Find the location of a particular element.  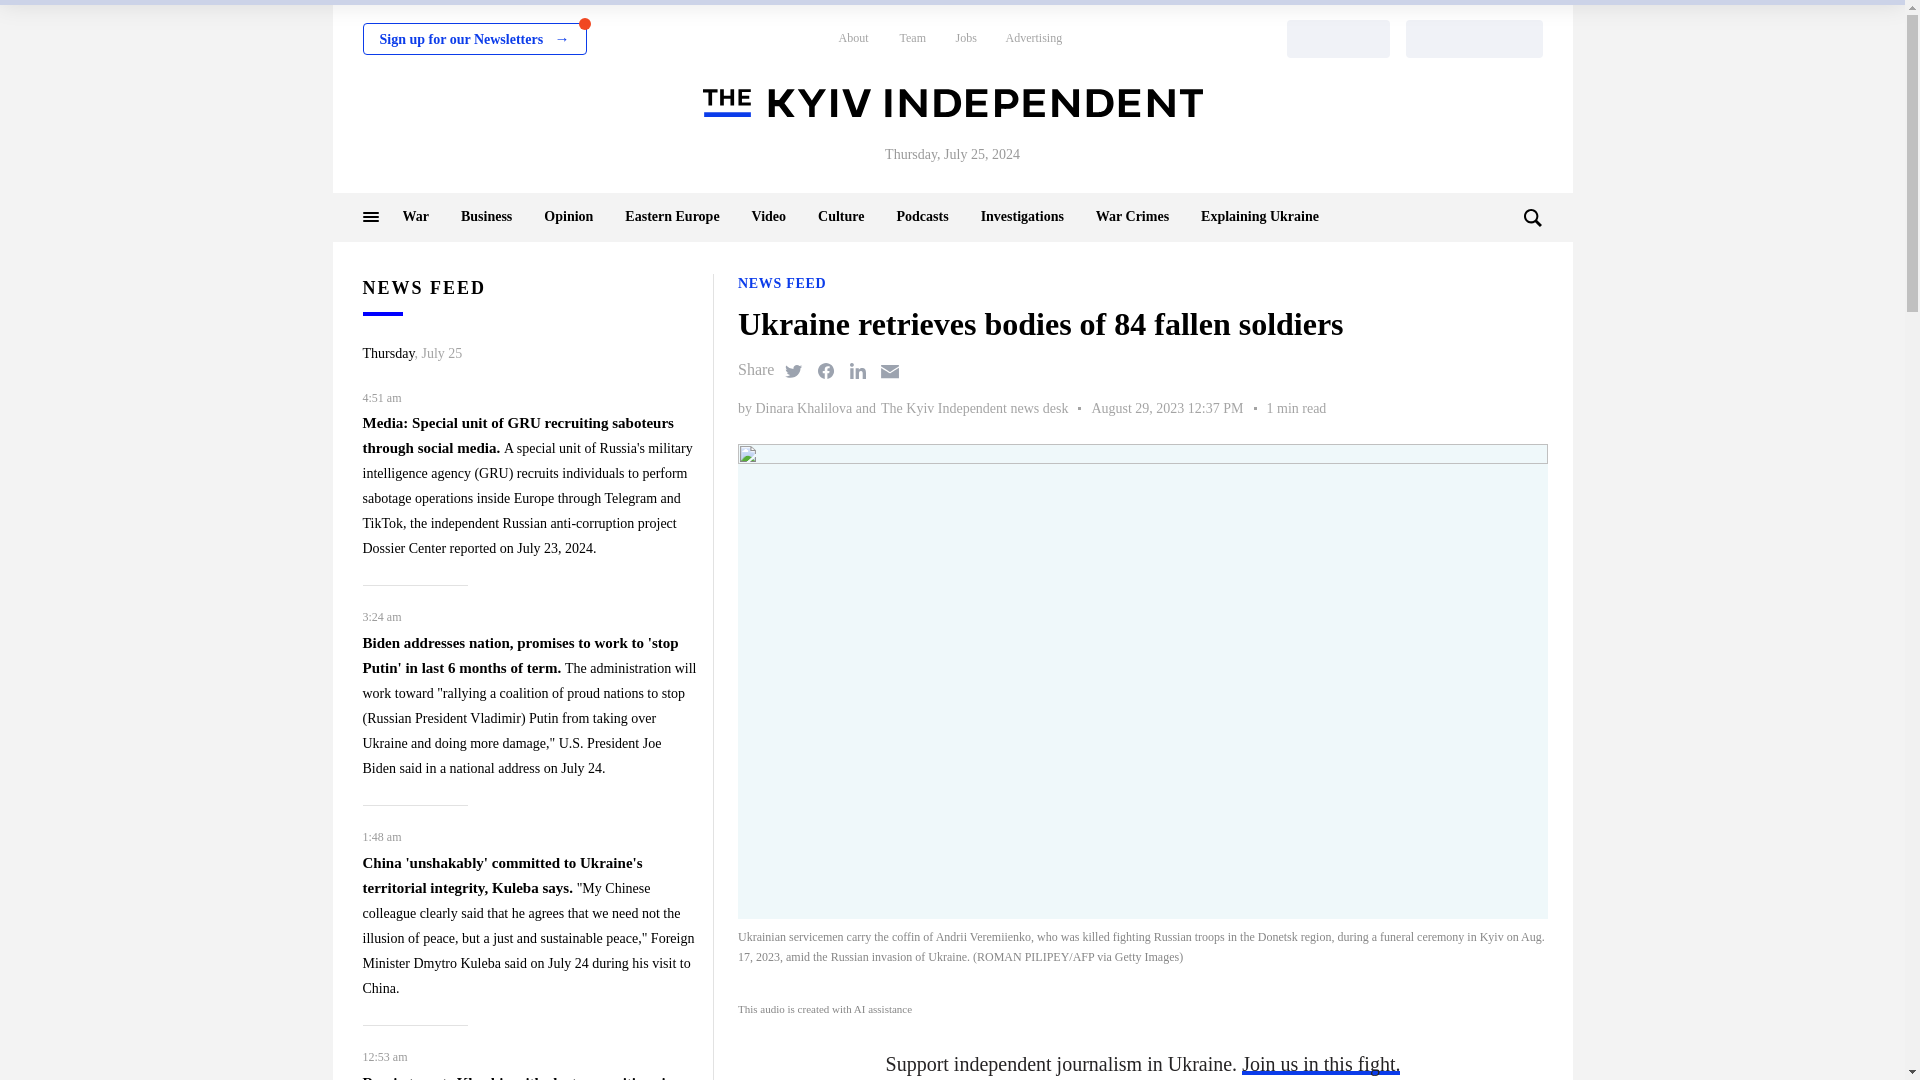

Explaining Ukraine is located at coordinates (1260, 216).